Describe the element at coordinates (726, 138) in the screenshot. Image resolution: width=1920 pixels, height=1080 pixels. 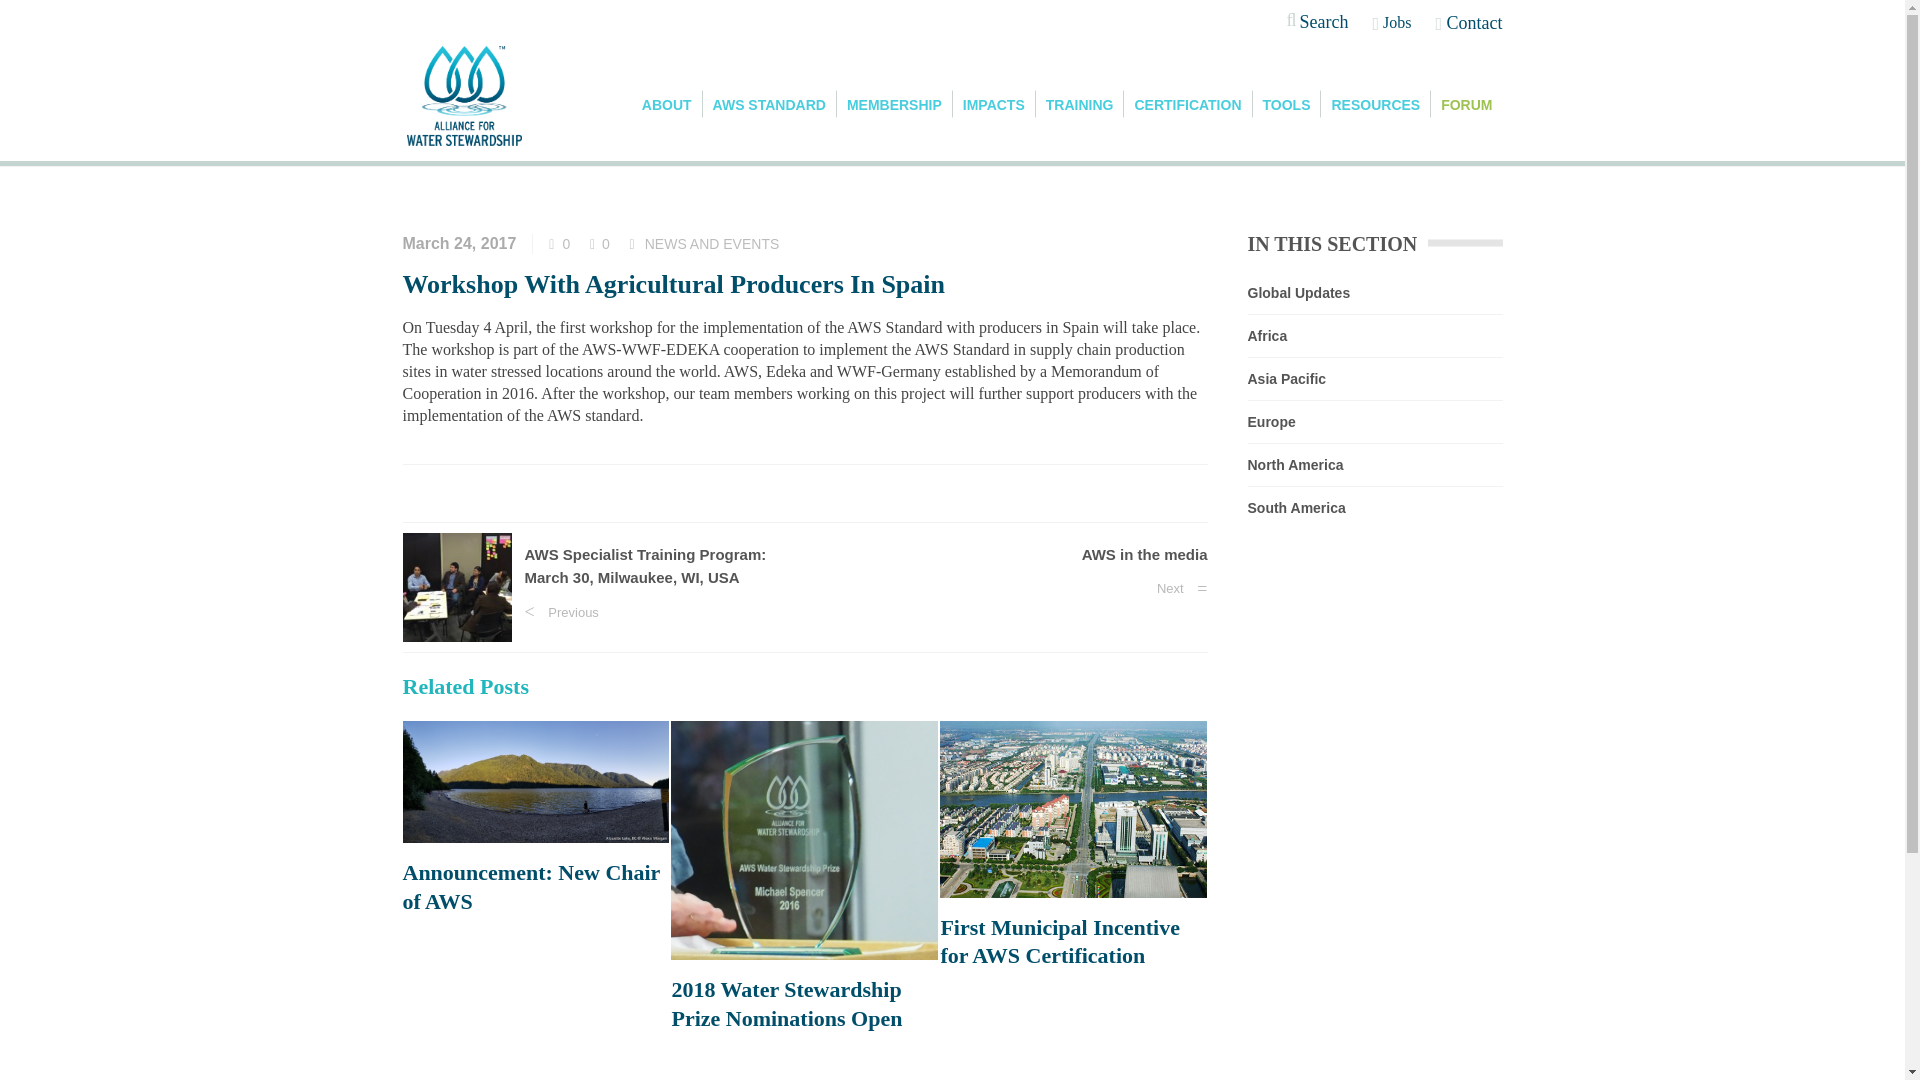
I see `Alliance for Water Stewardship` at that location.